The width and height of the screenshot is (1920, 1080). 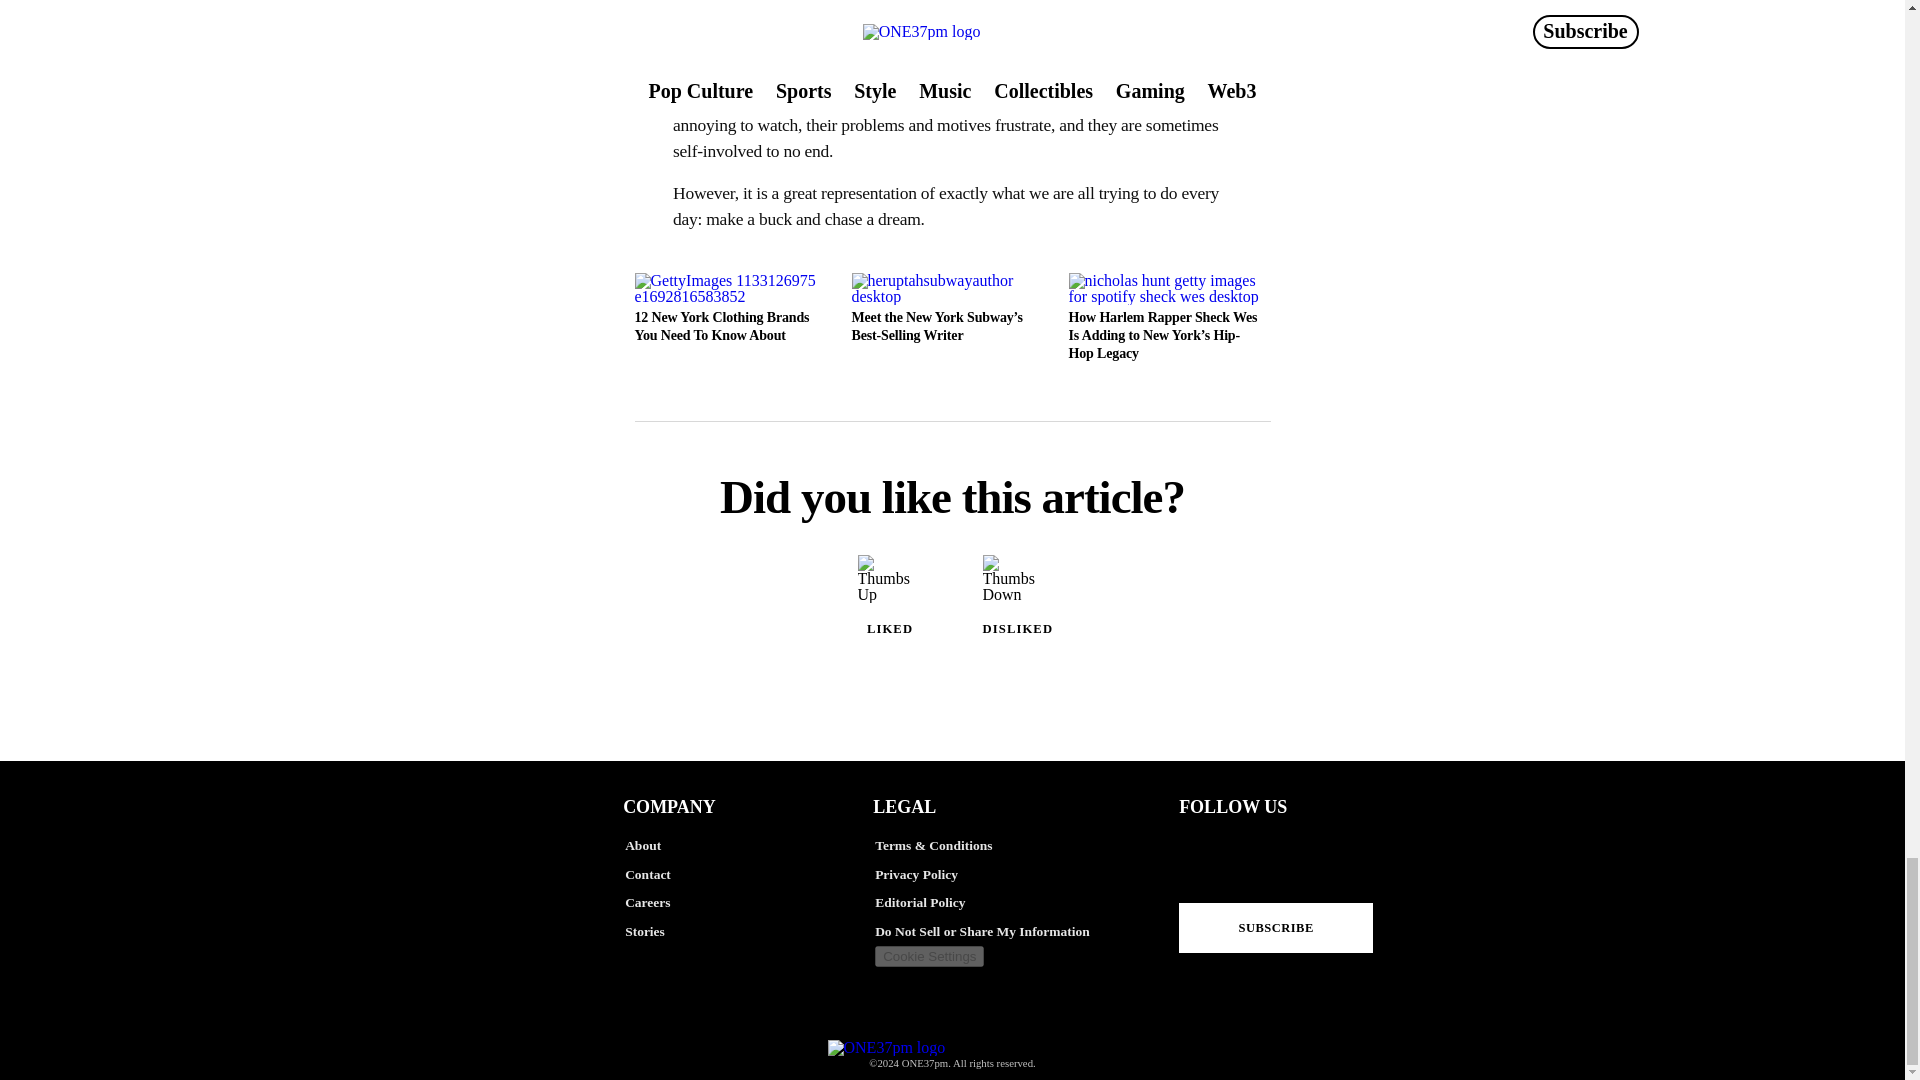 I want to click on Do Not Sell or Share My Information, so click(x=1000, y=932).